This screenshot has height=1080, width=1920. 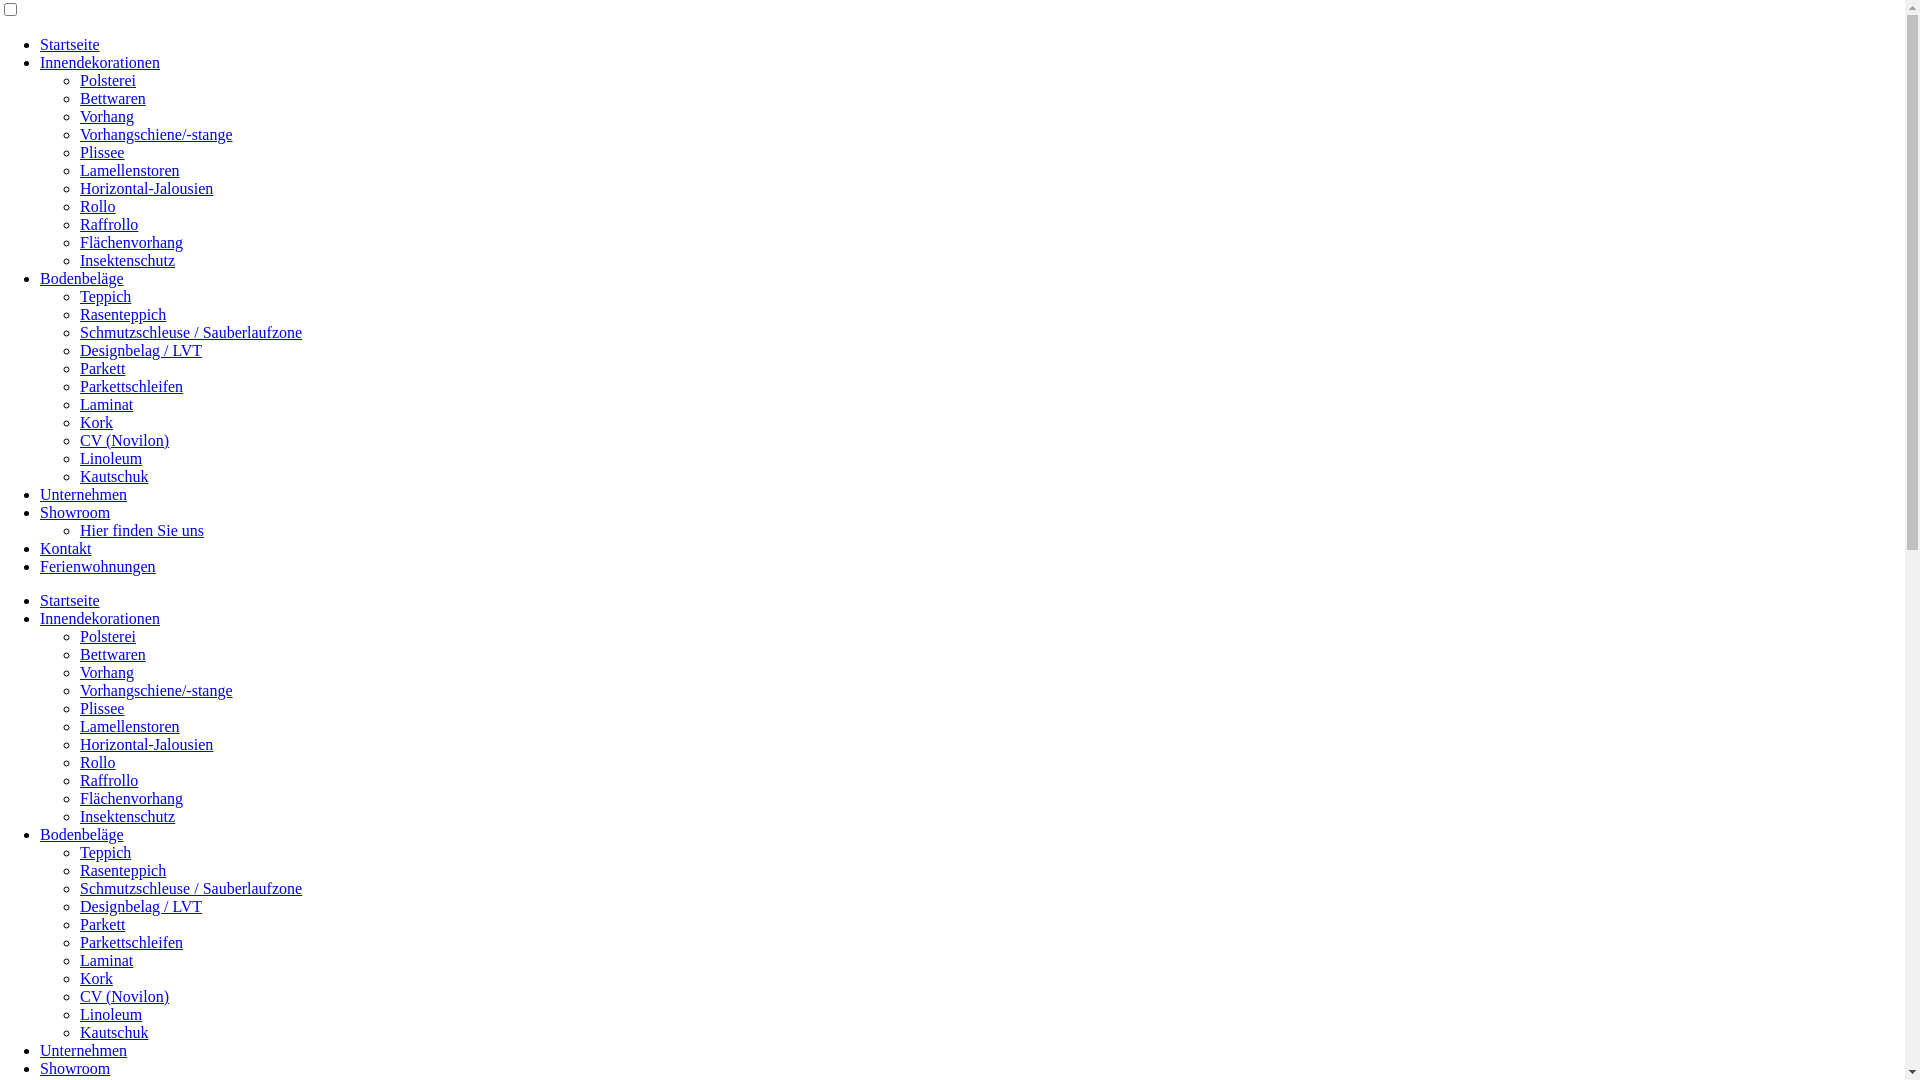 I want to click on Linoleum, so click(x=111, y=458).